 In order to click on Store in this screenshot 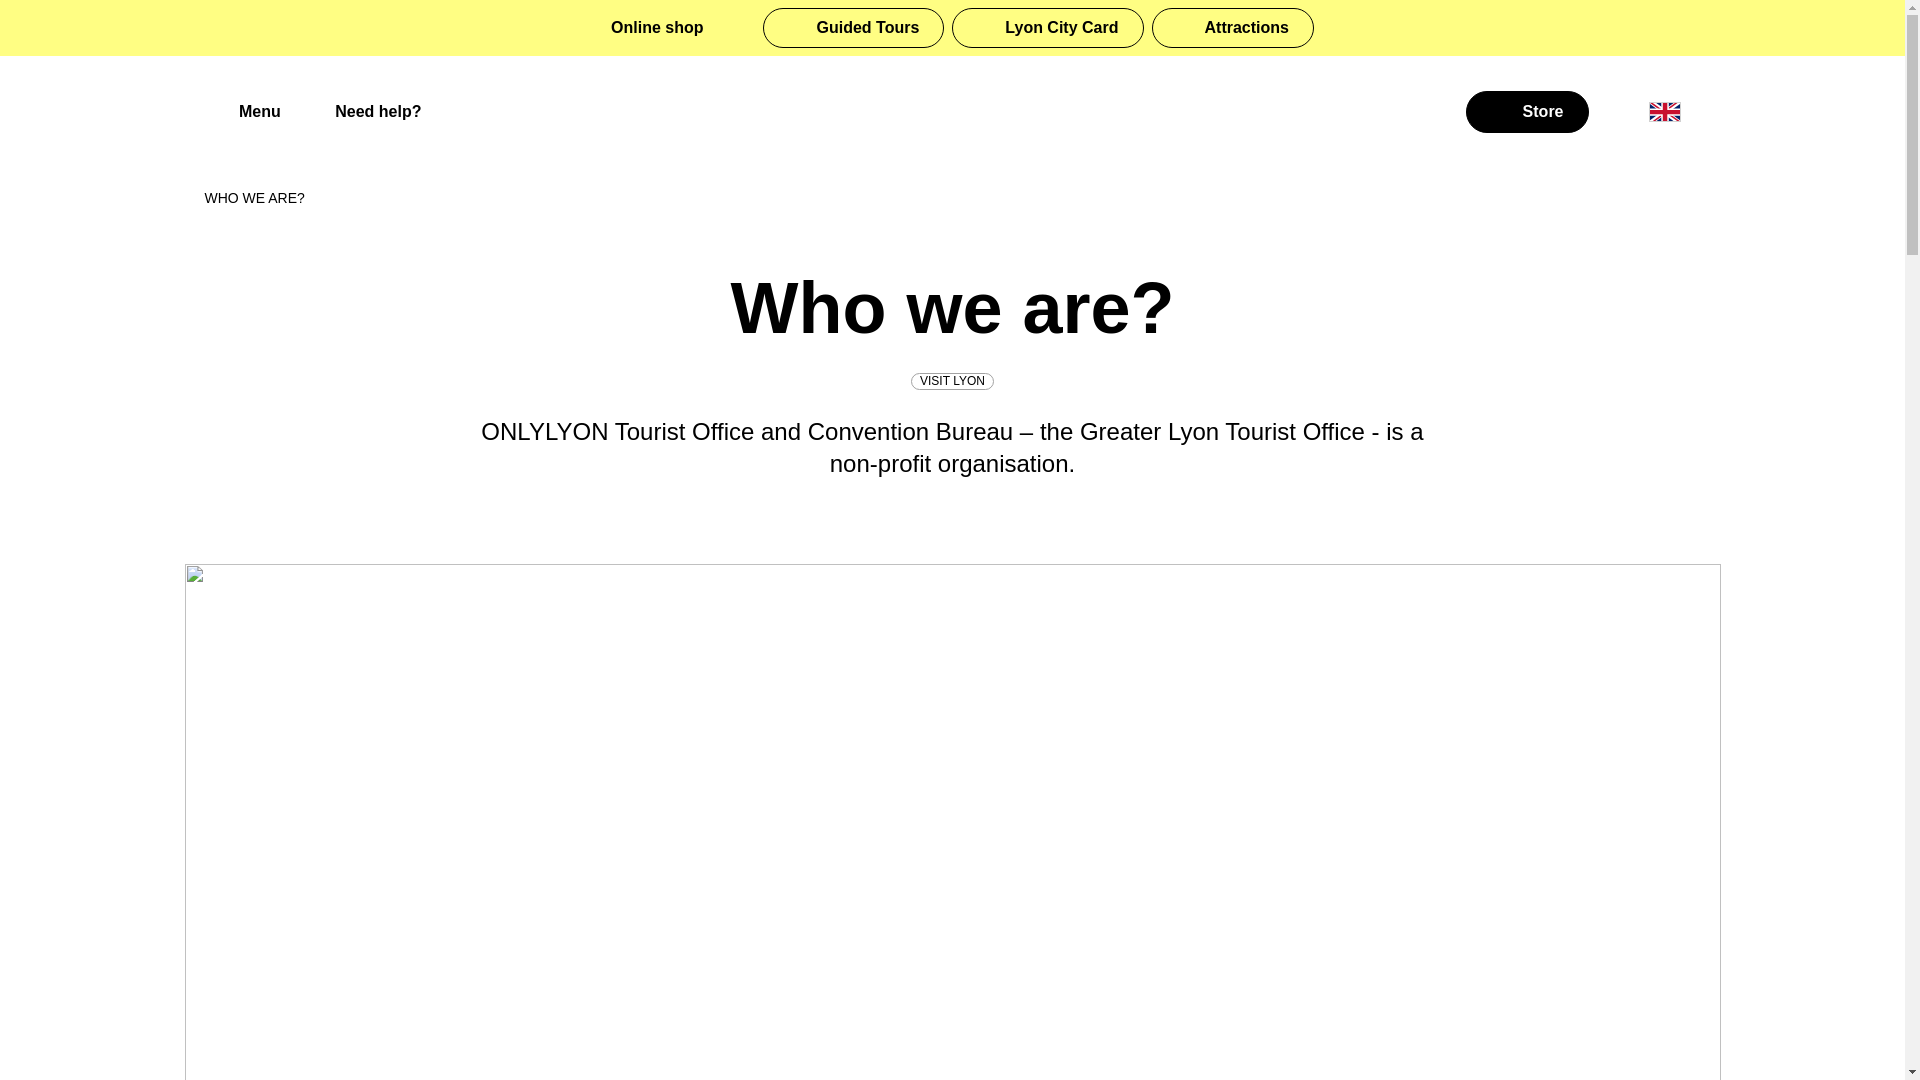, I will do `click(1528, 111)`.